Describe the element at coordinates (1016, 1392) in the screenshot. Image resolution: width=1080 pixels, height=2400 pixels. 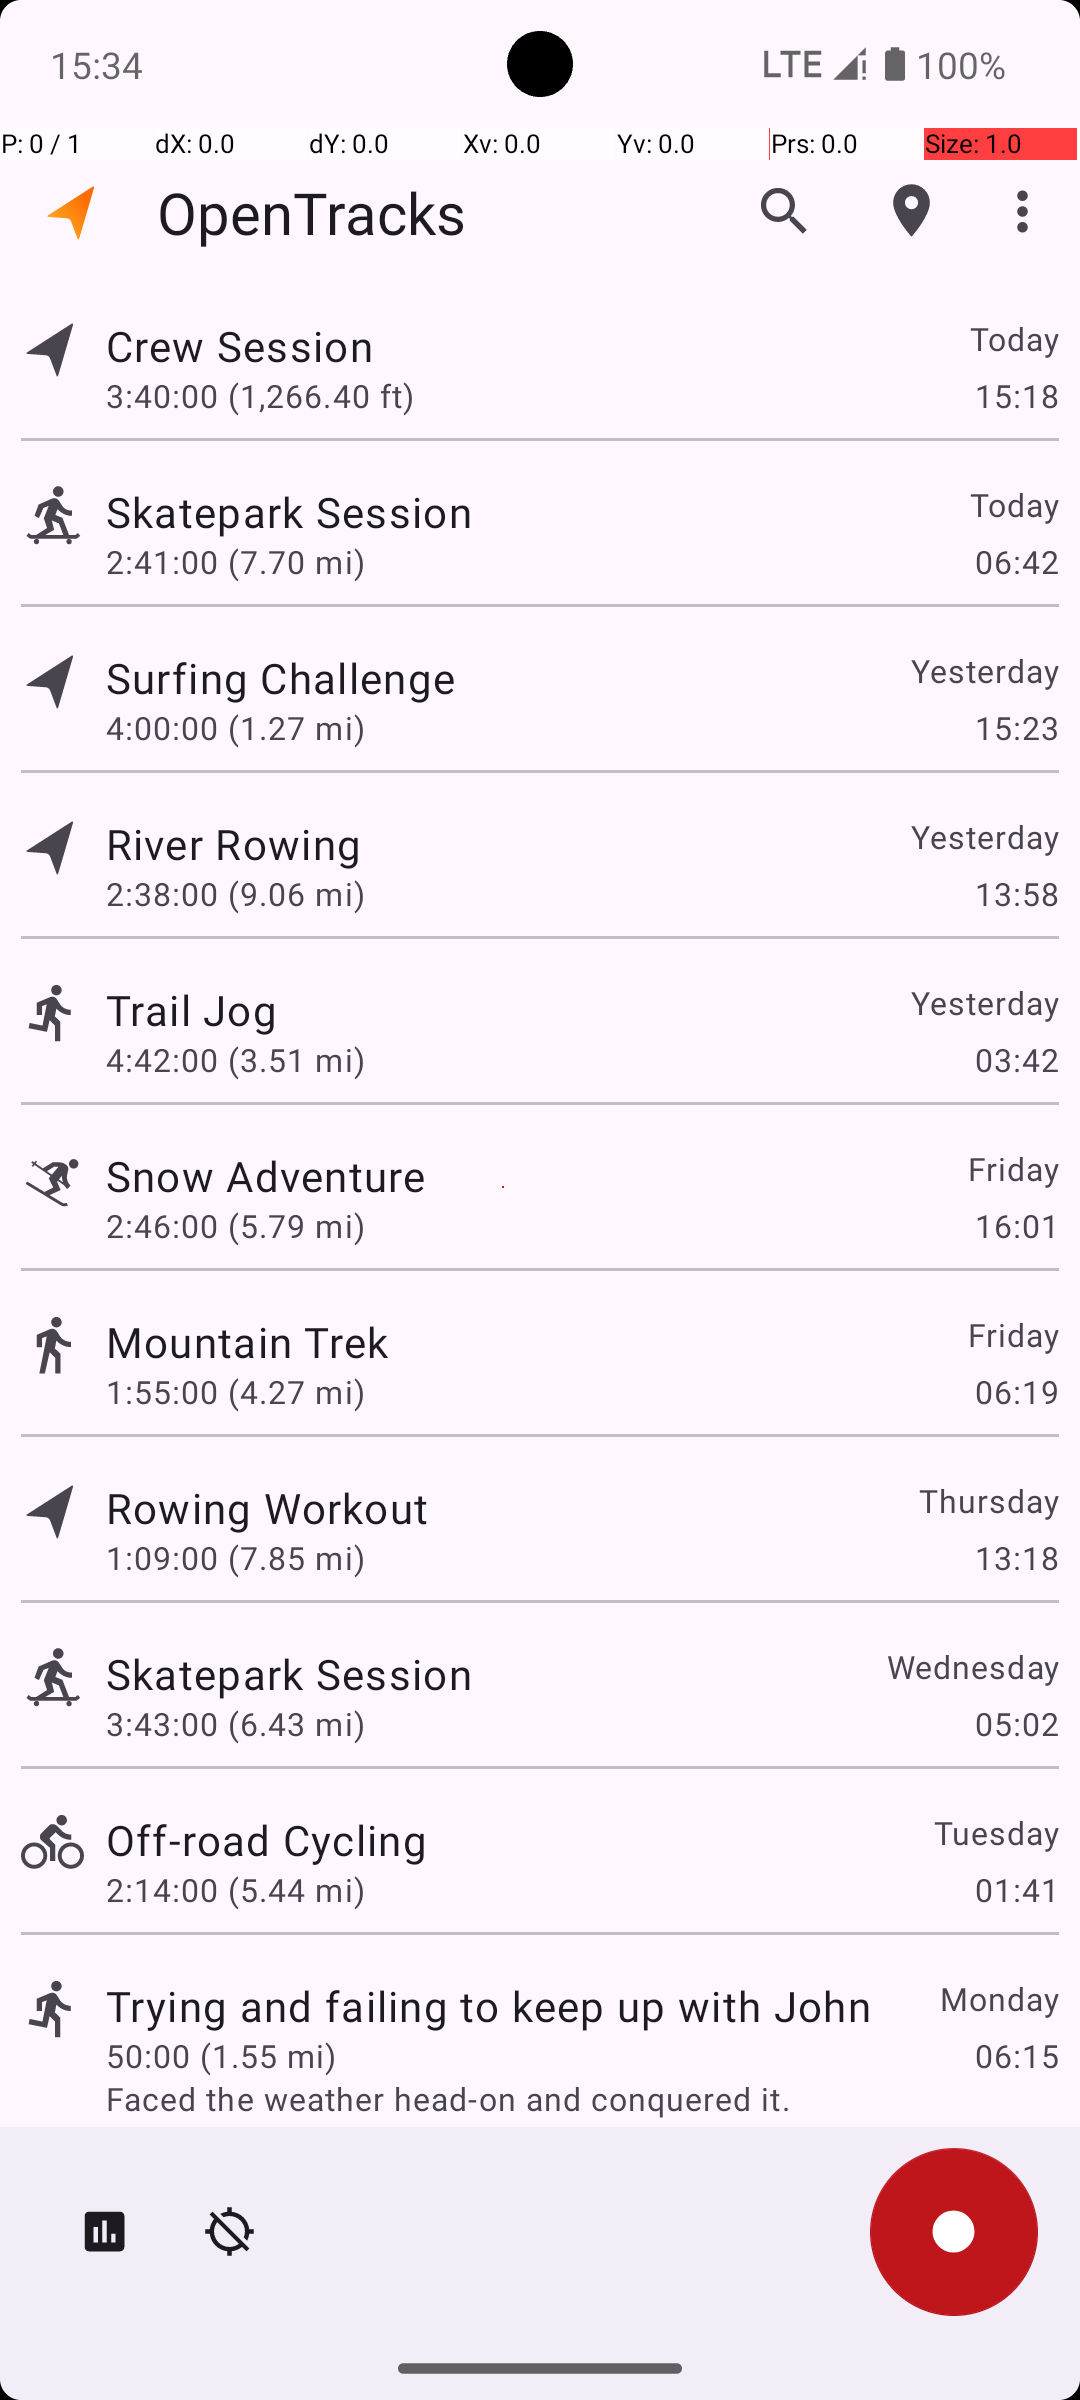
I see `06:19` at that location.